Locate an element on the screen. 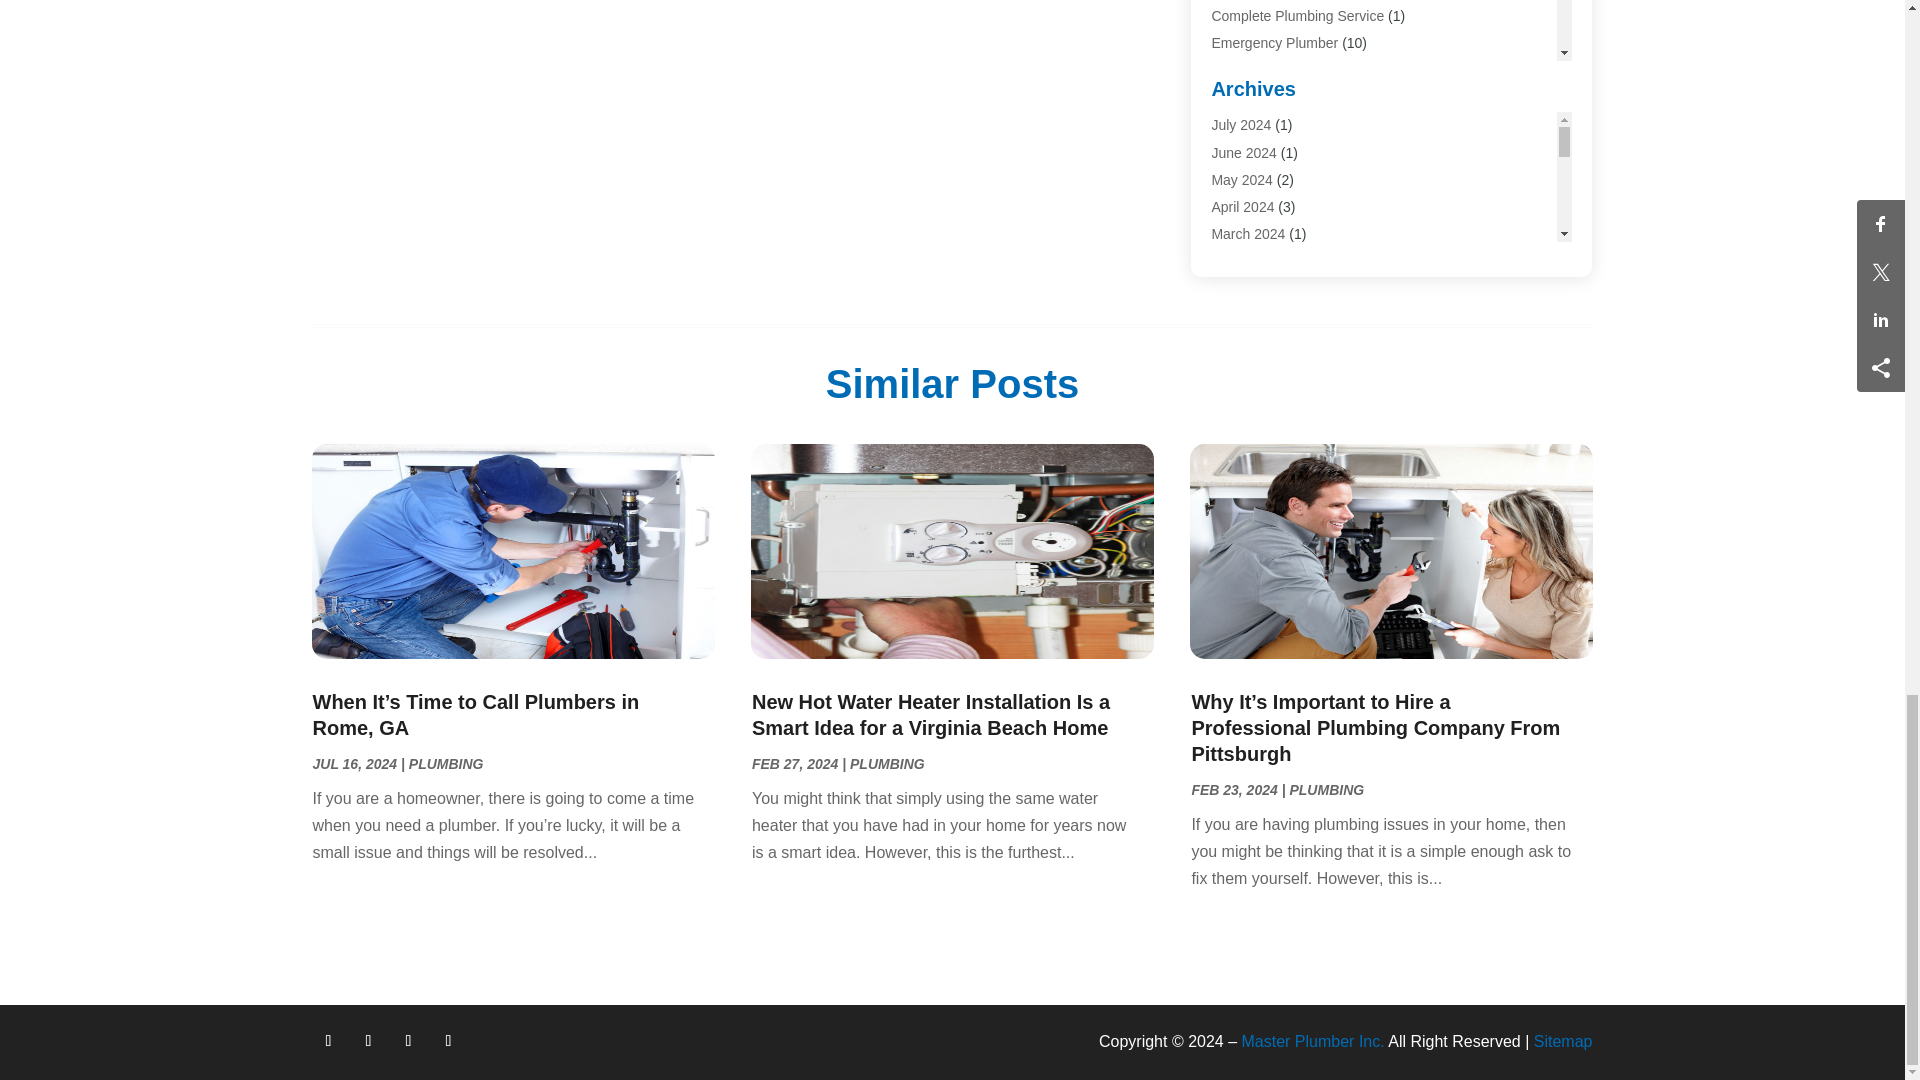 This screenshot has width=1920, height=1080. Follow on Instagram is located at coordinates (408, 1040).